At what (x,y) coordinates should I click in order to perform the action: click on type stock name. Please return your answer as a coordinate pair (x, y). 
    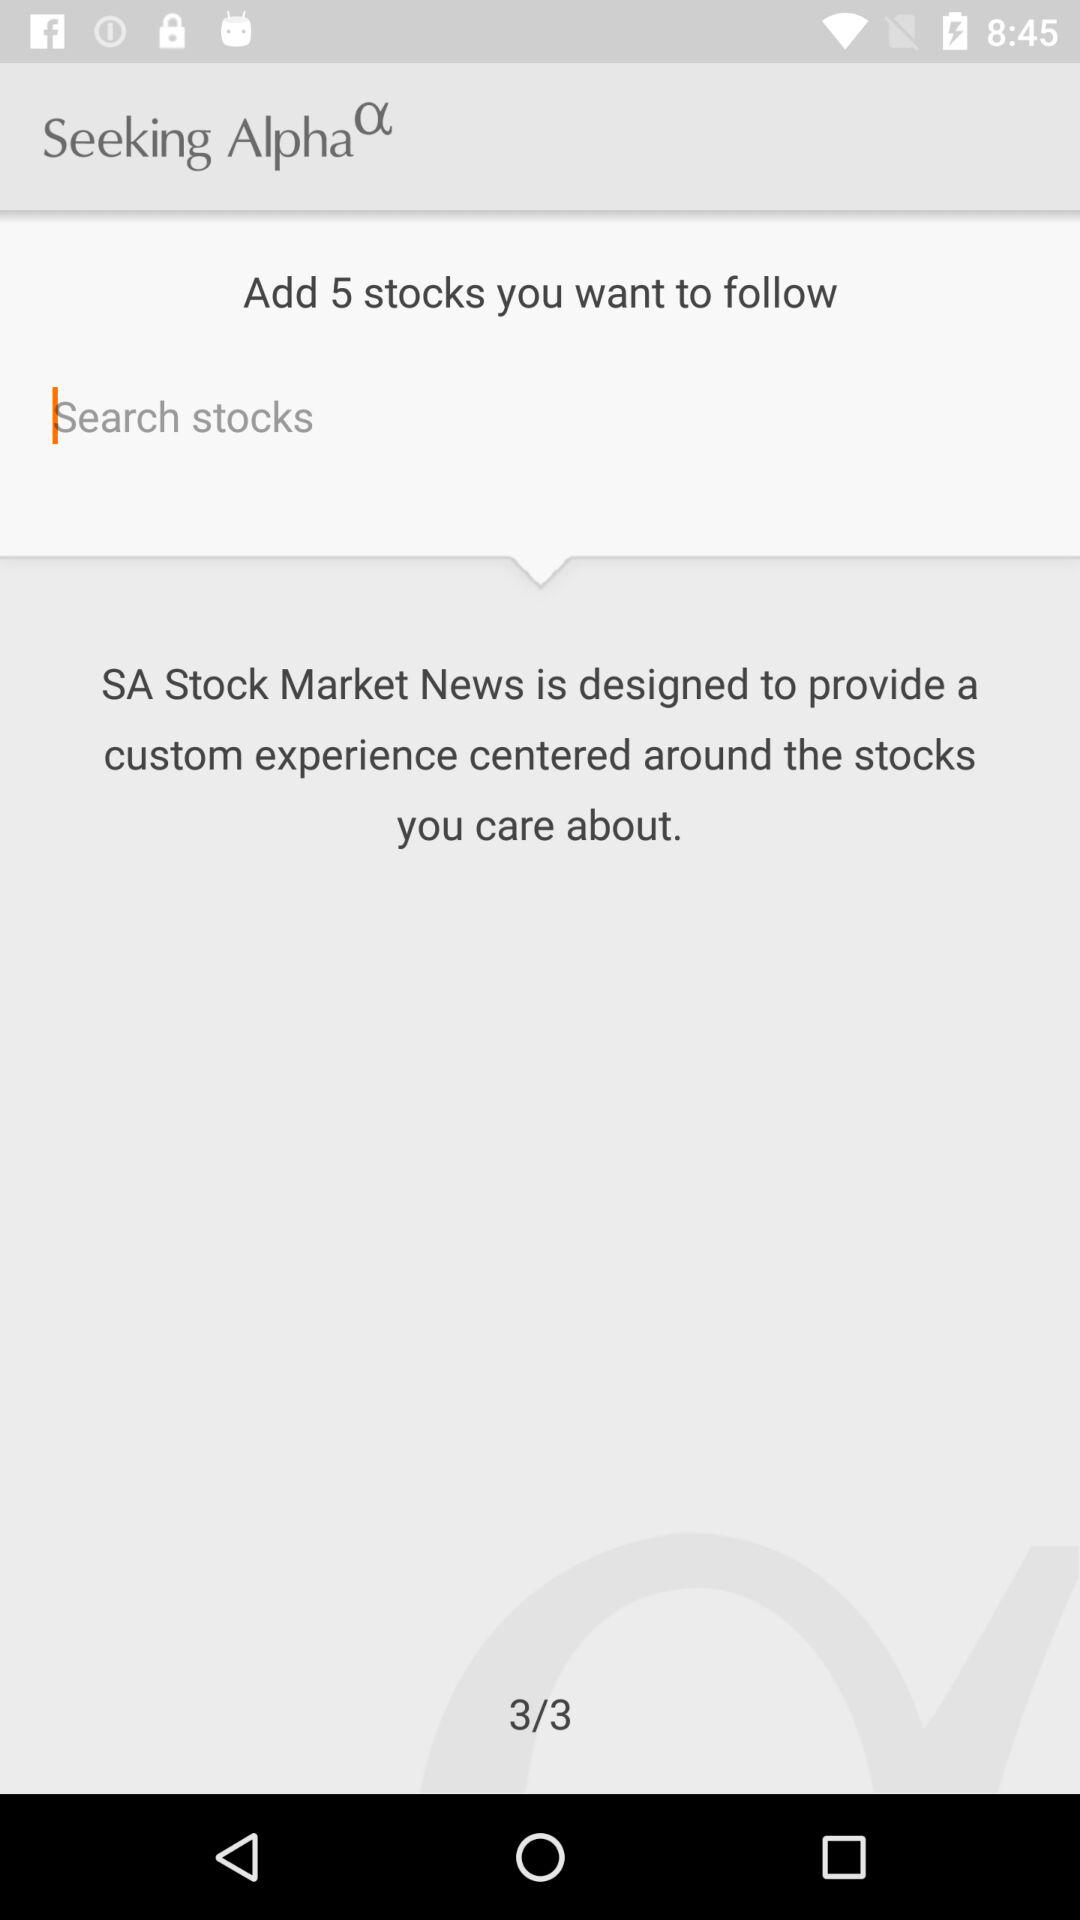
    Looking at the image, I should click on (540, 416).